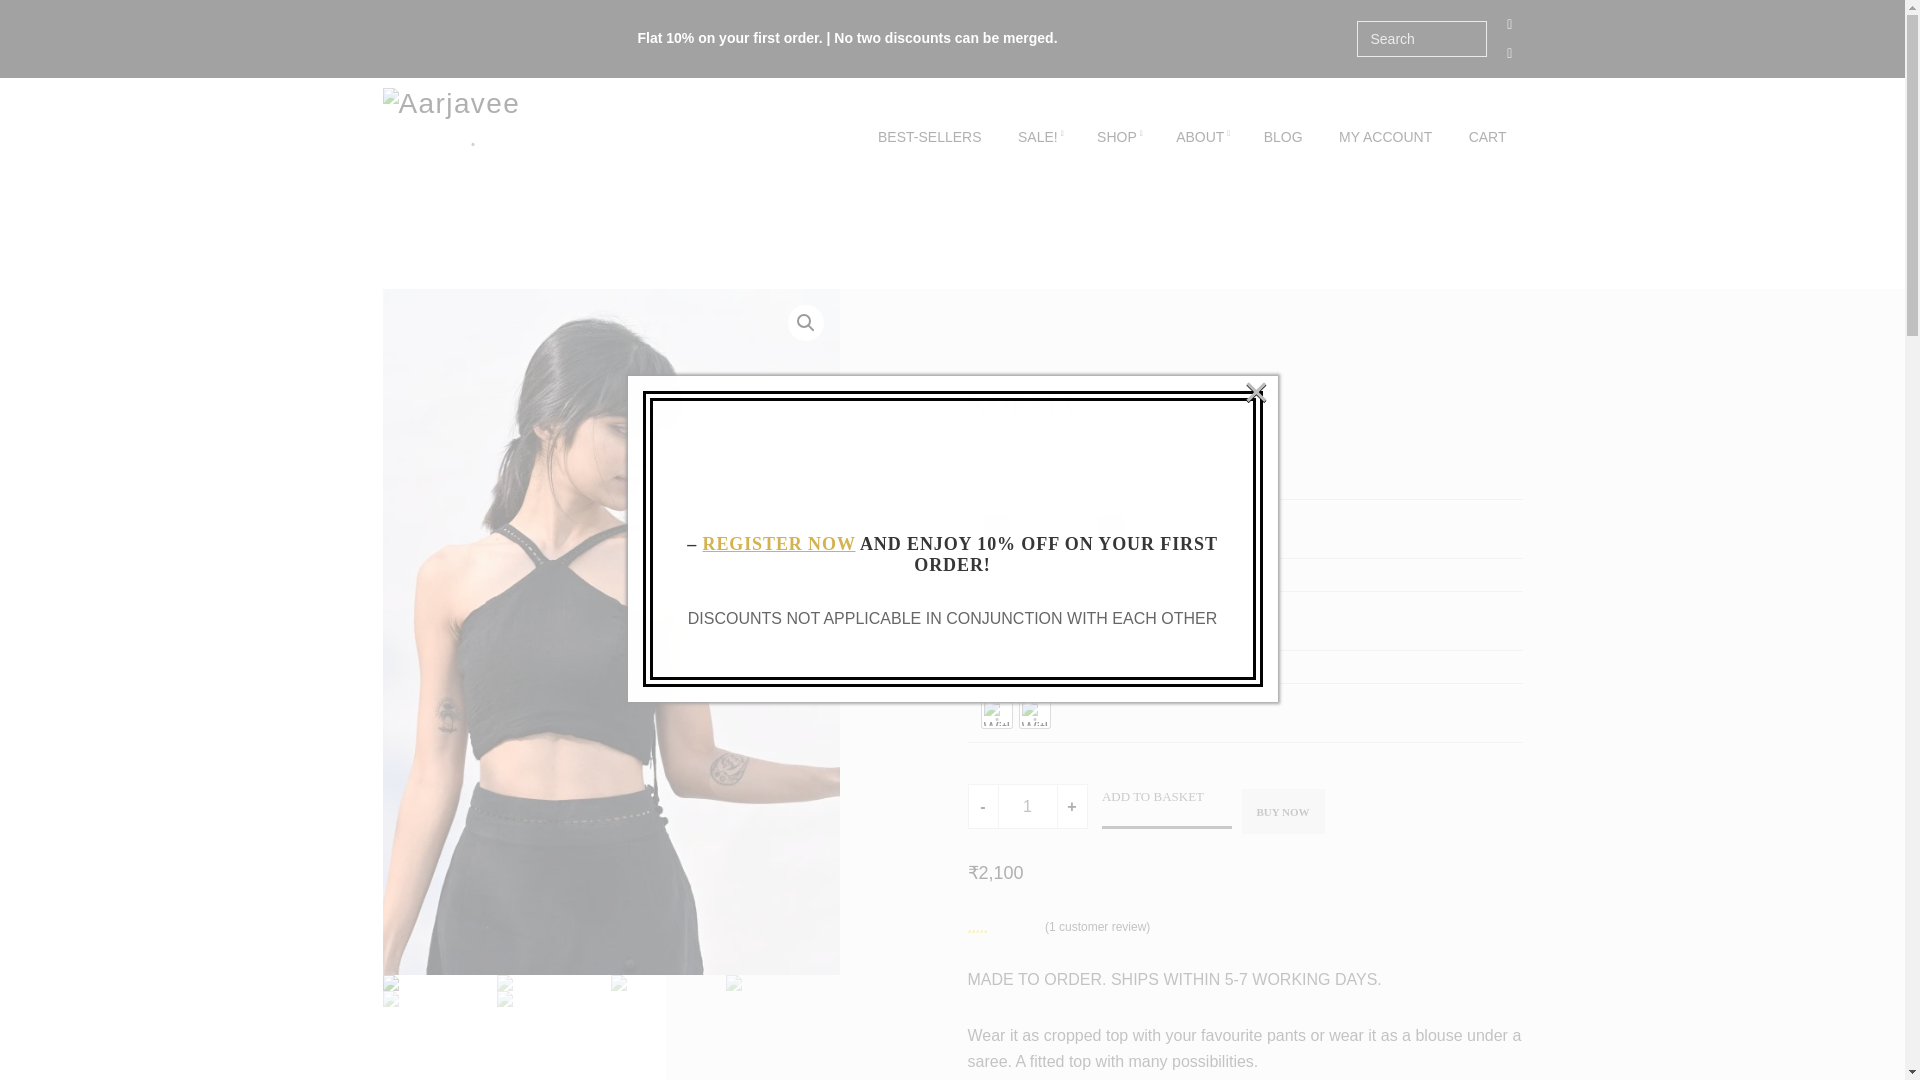  Describe the element at coordinates (1028, 806) in the screenshot. I see `1` at that location.